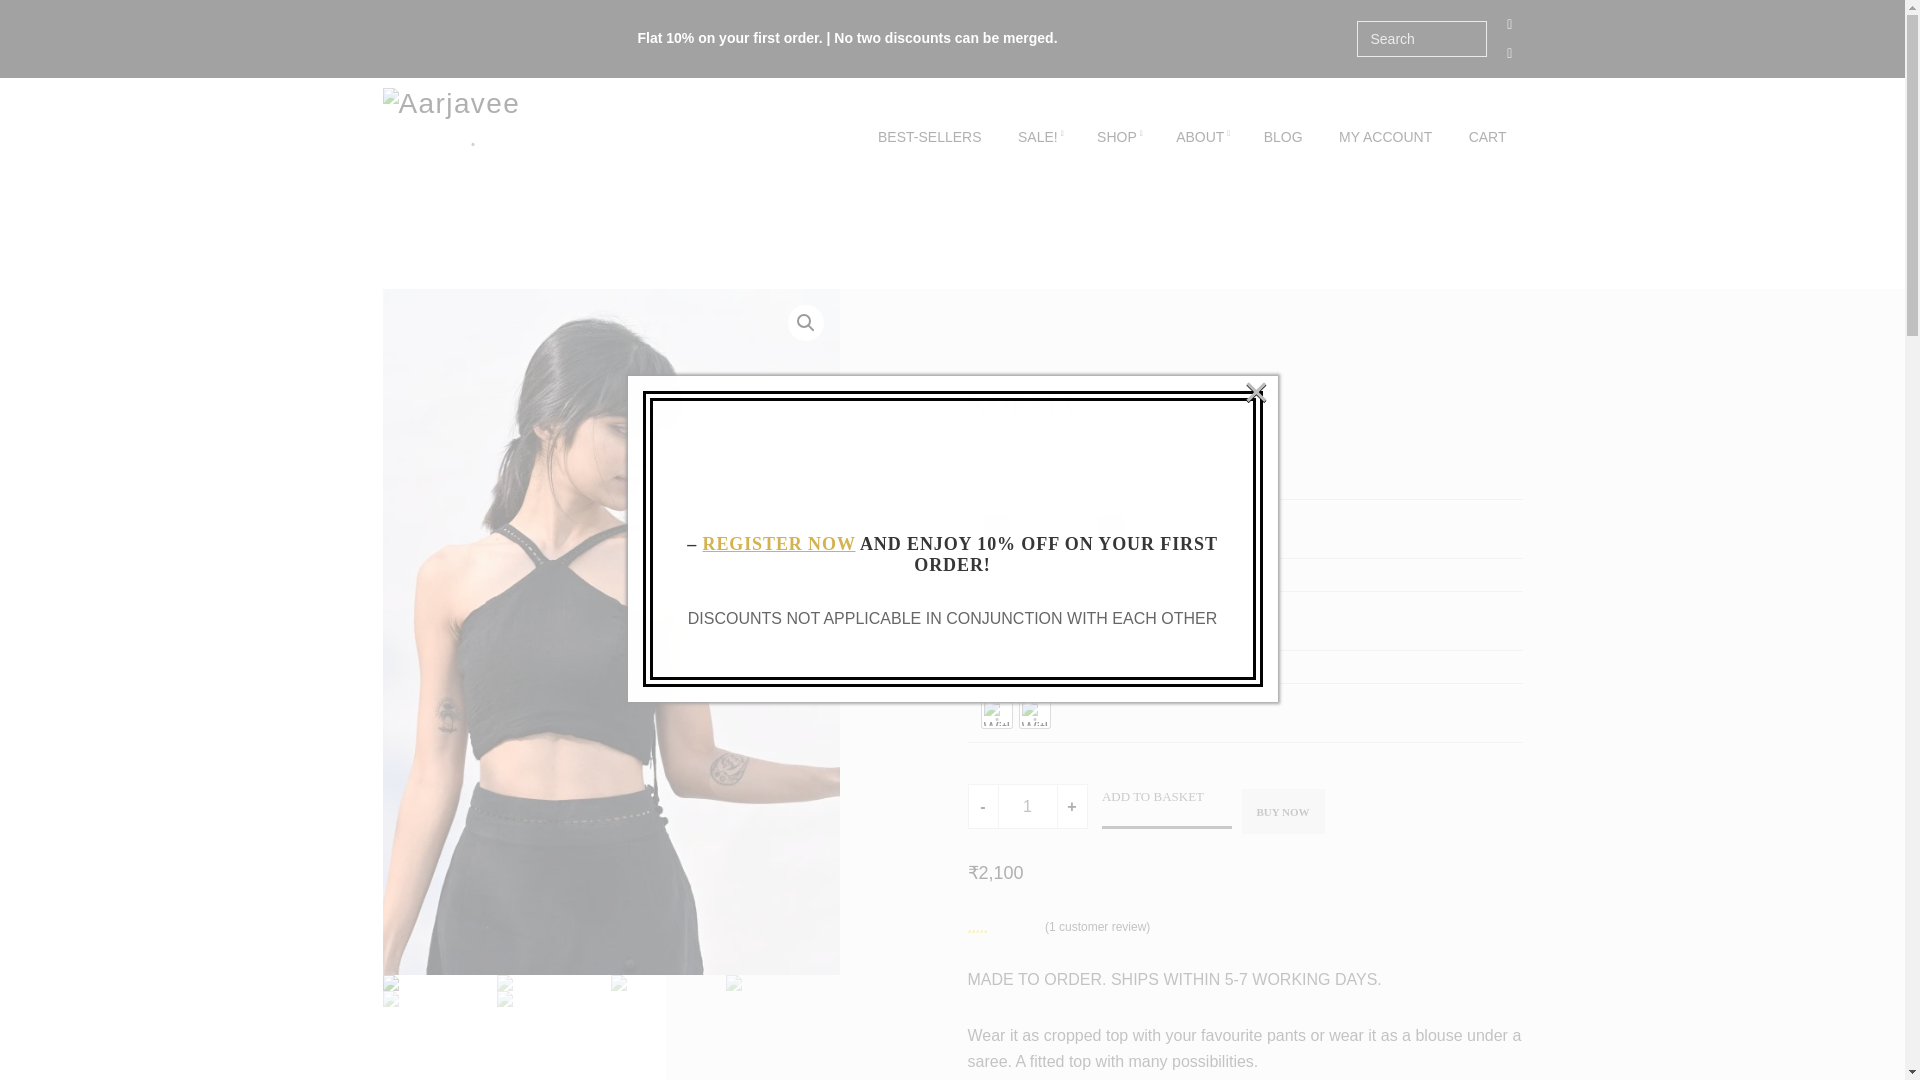  Describe the element at coordinates (1028, 806) in the screenshot. I see `1` at that location.